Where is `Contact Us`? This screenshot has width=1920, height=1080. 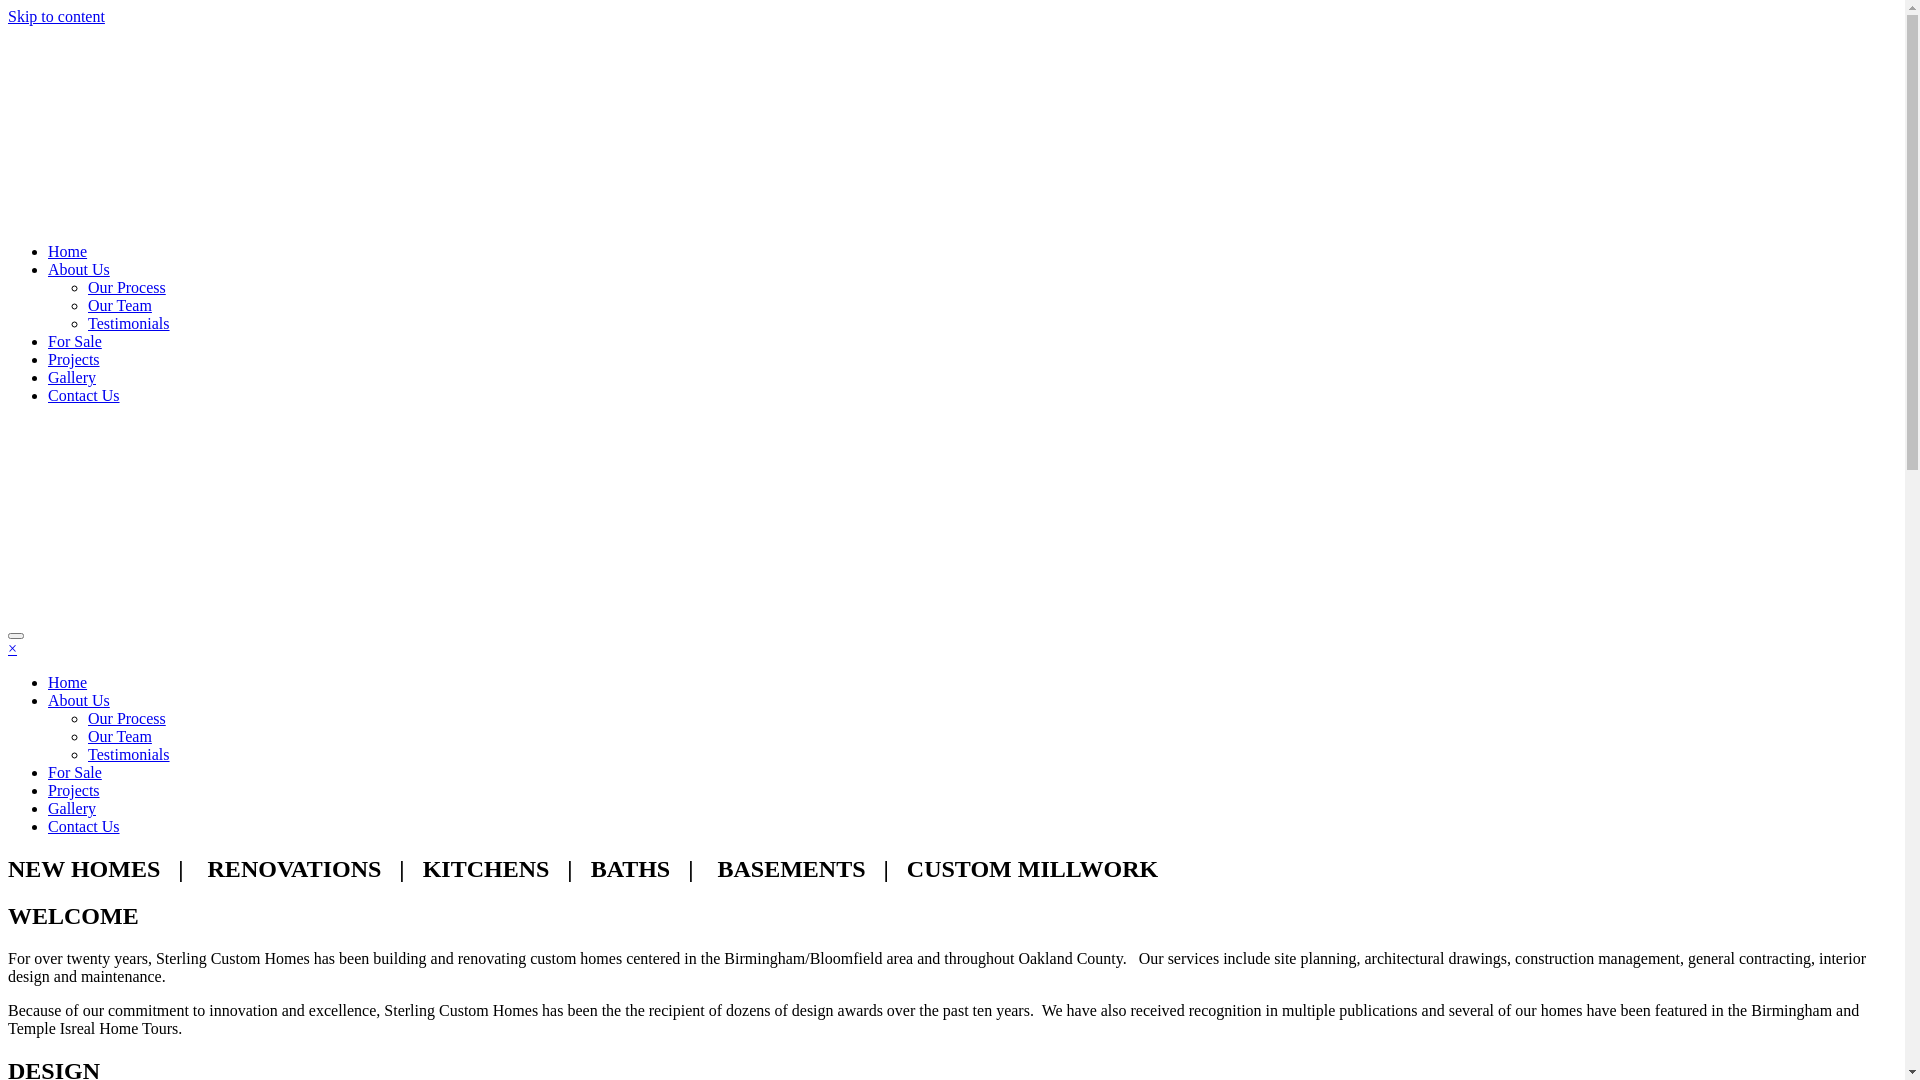
Contact Us is located at coordinates (84, 396).